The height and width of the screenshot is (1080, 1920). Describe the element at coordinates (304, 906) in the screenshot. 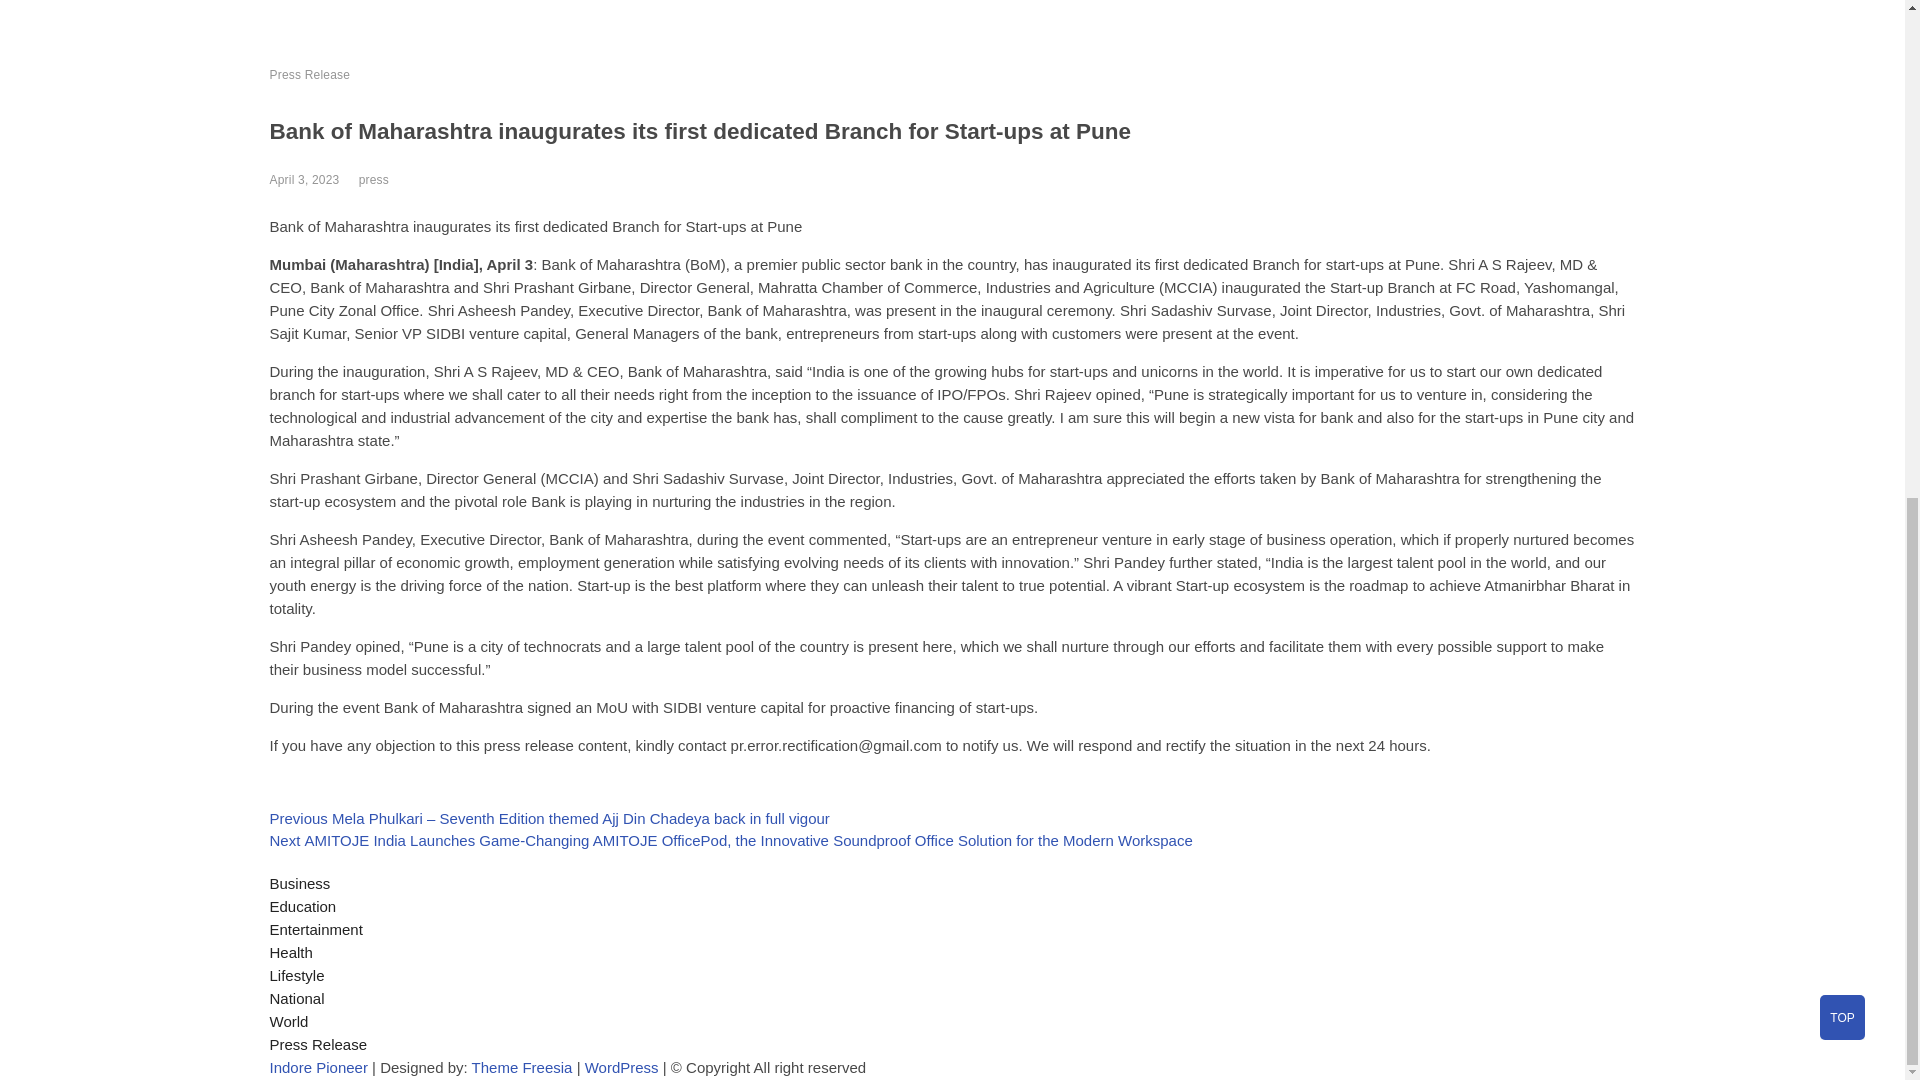

I see `Education` at that location.